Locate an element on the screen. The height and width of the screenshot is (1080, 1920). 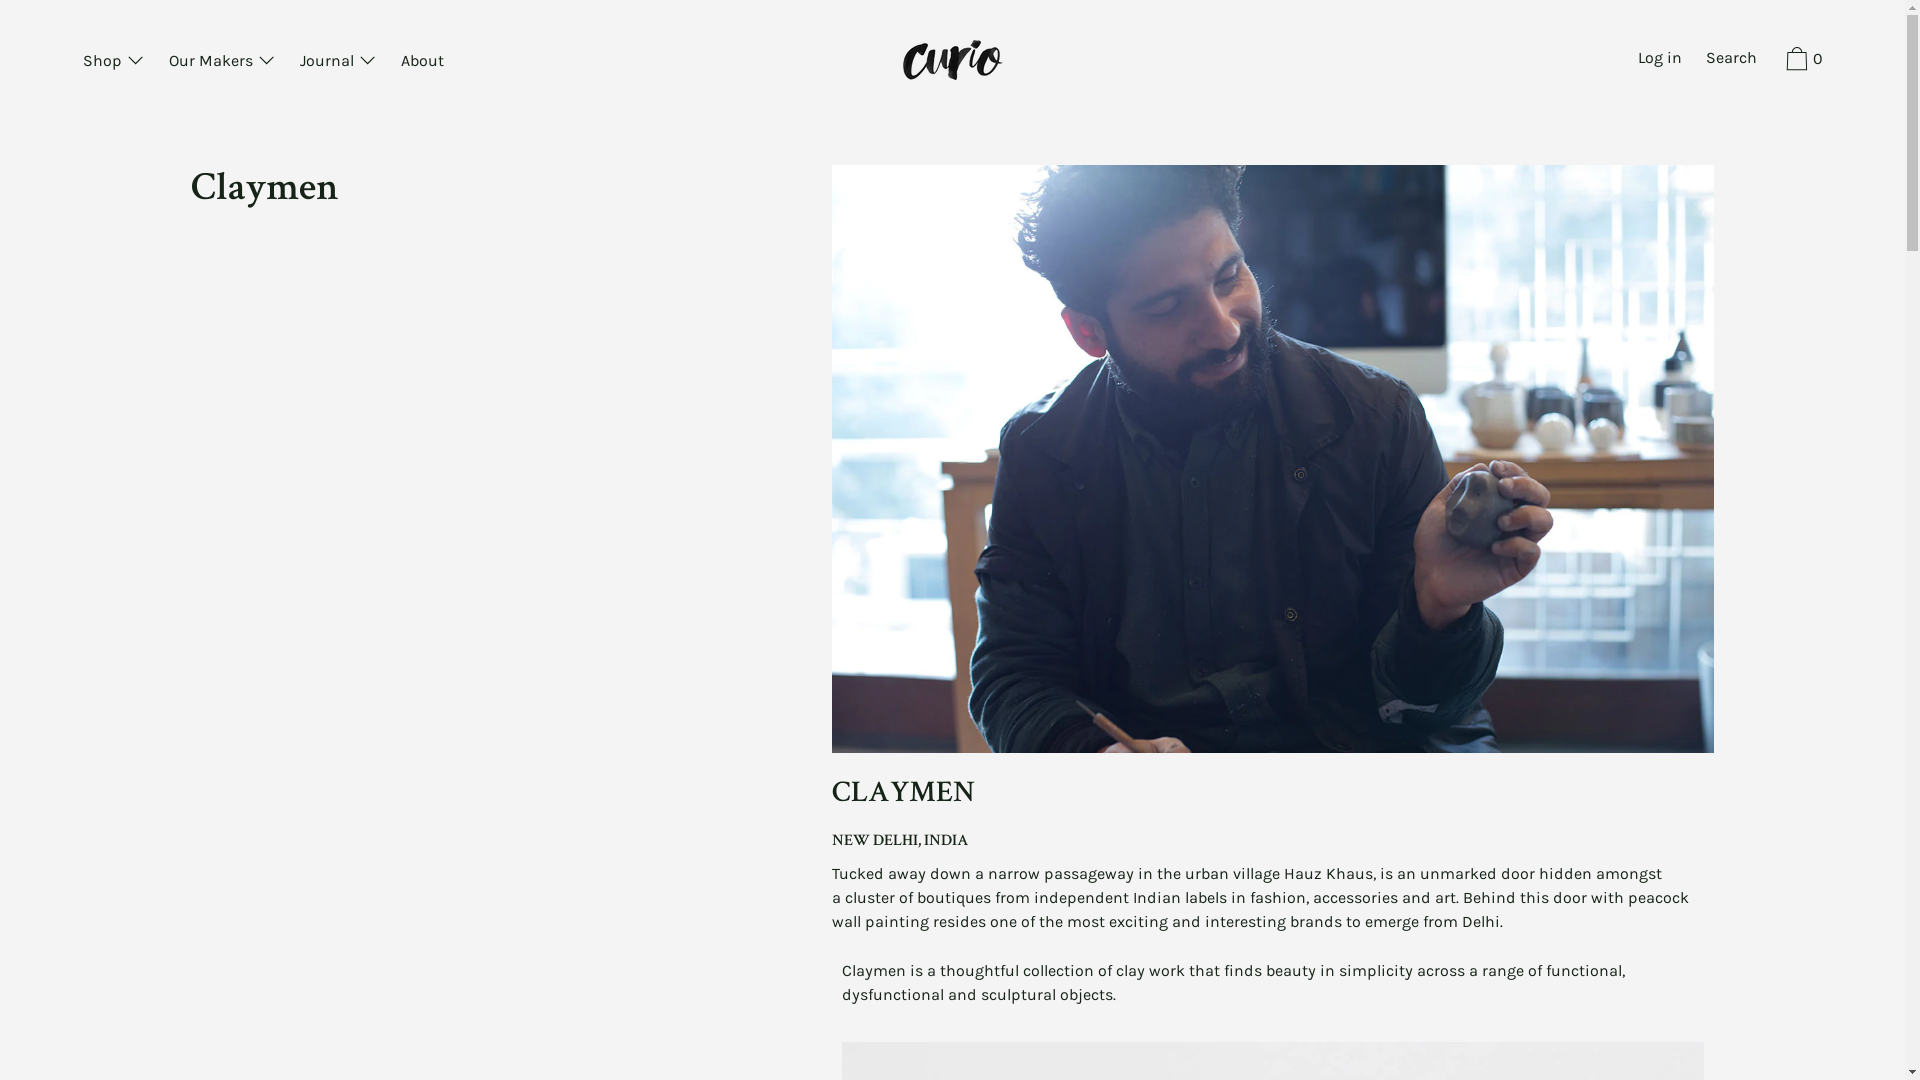
About is located at coordinates (422, 62).